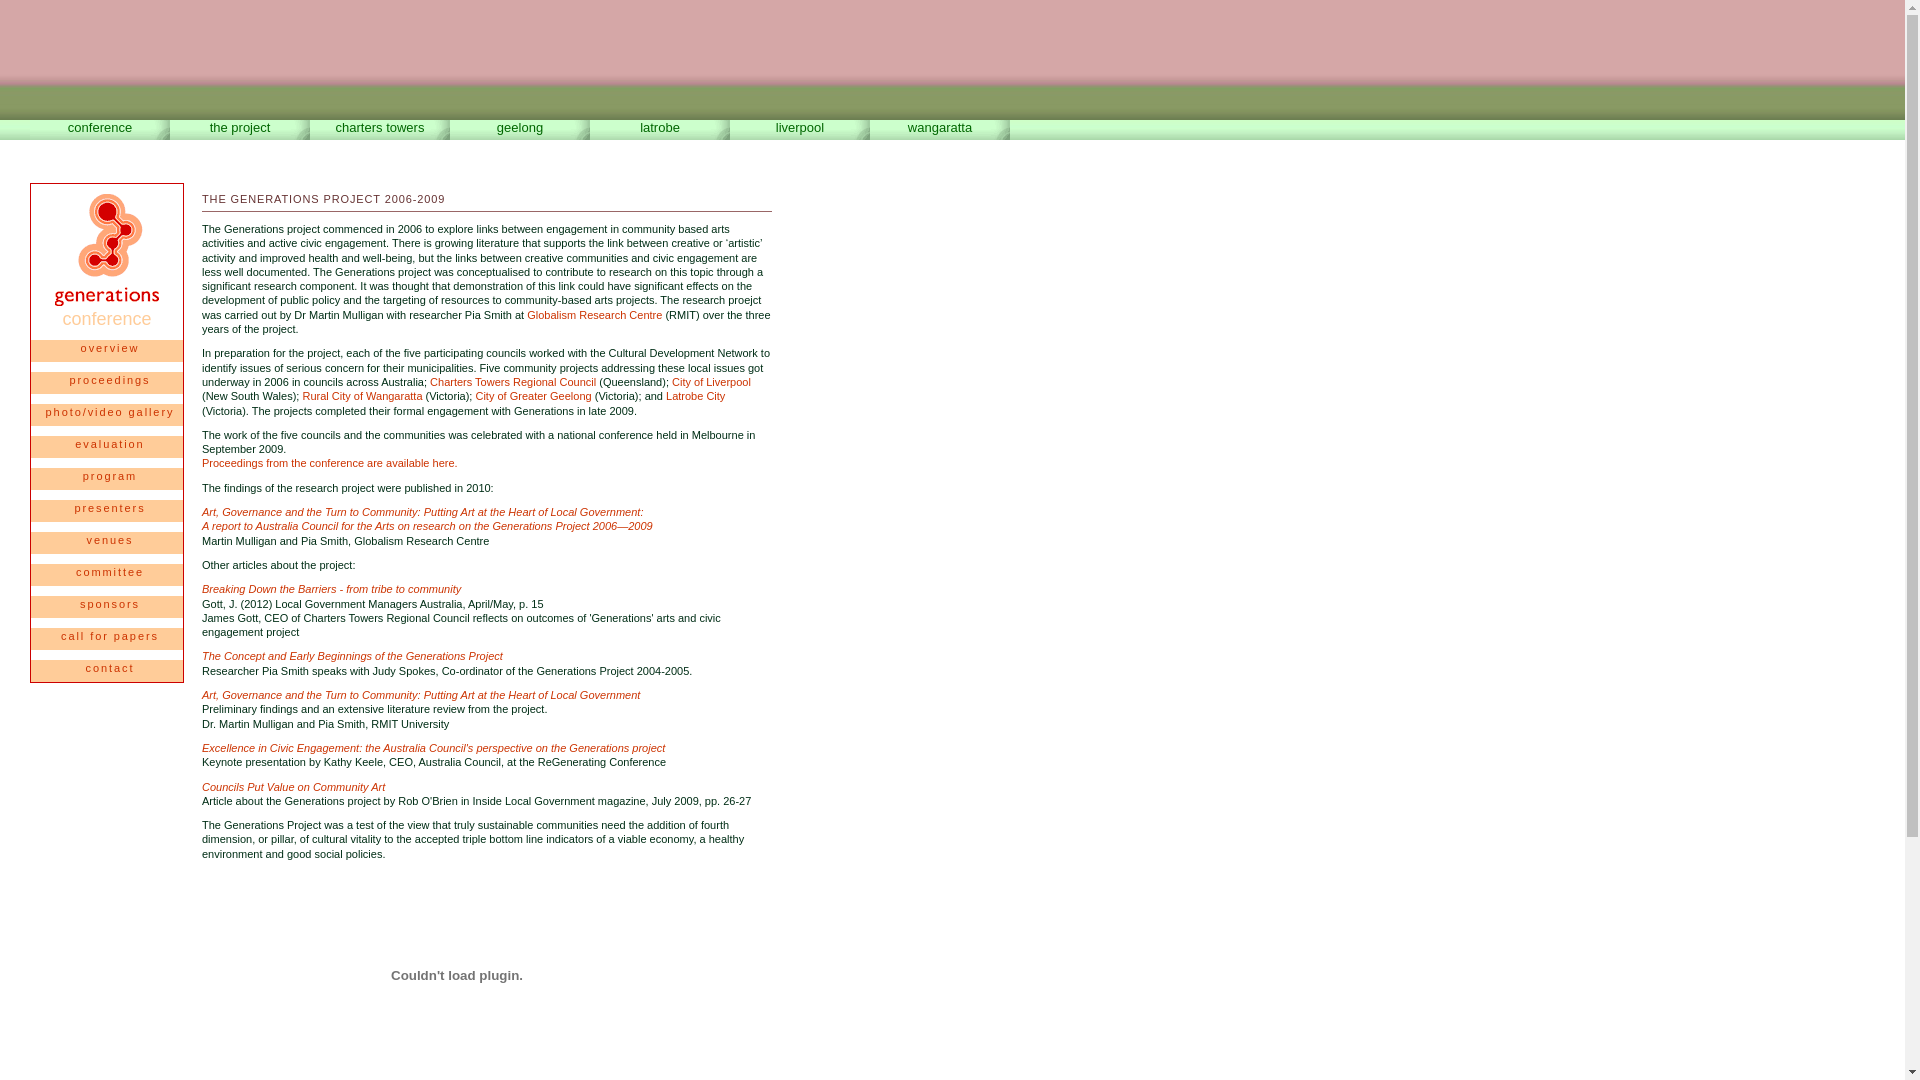  What do you see at coordinates (107, 511) in the screenshot?
I see `presenters` at bounding box center [107, 511].